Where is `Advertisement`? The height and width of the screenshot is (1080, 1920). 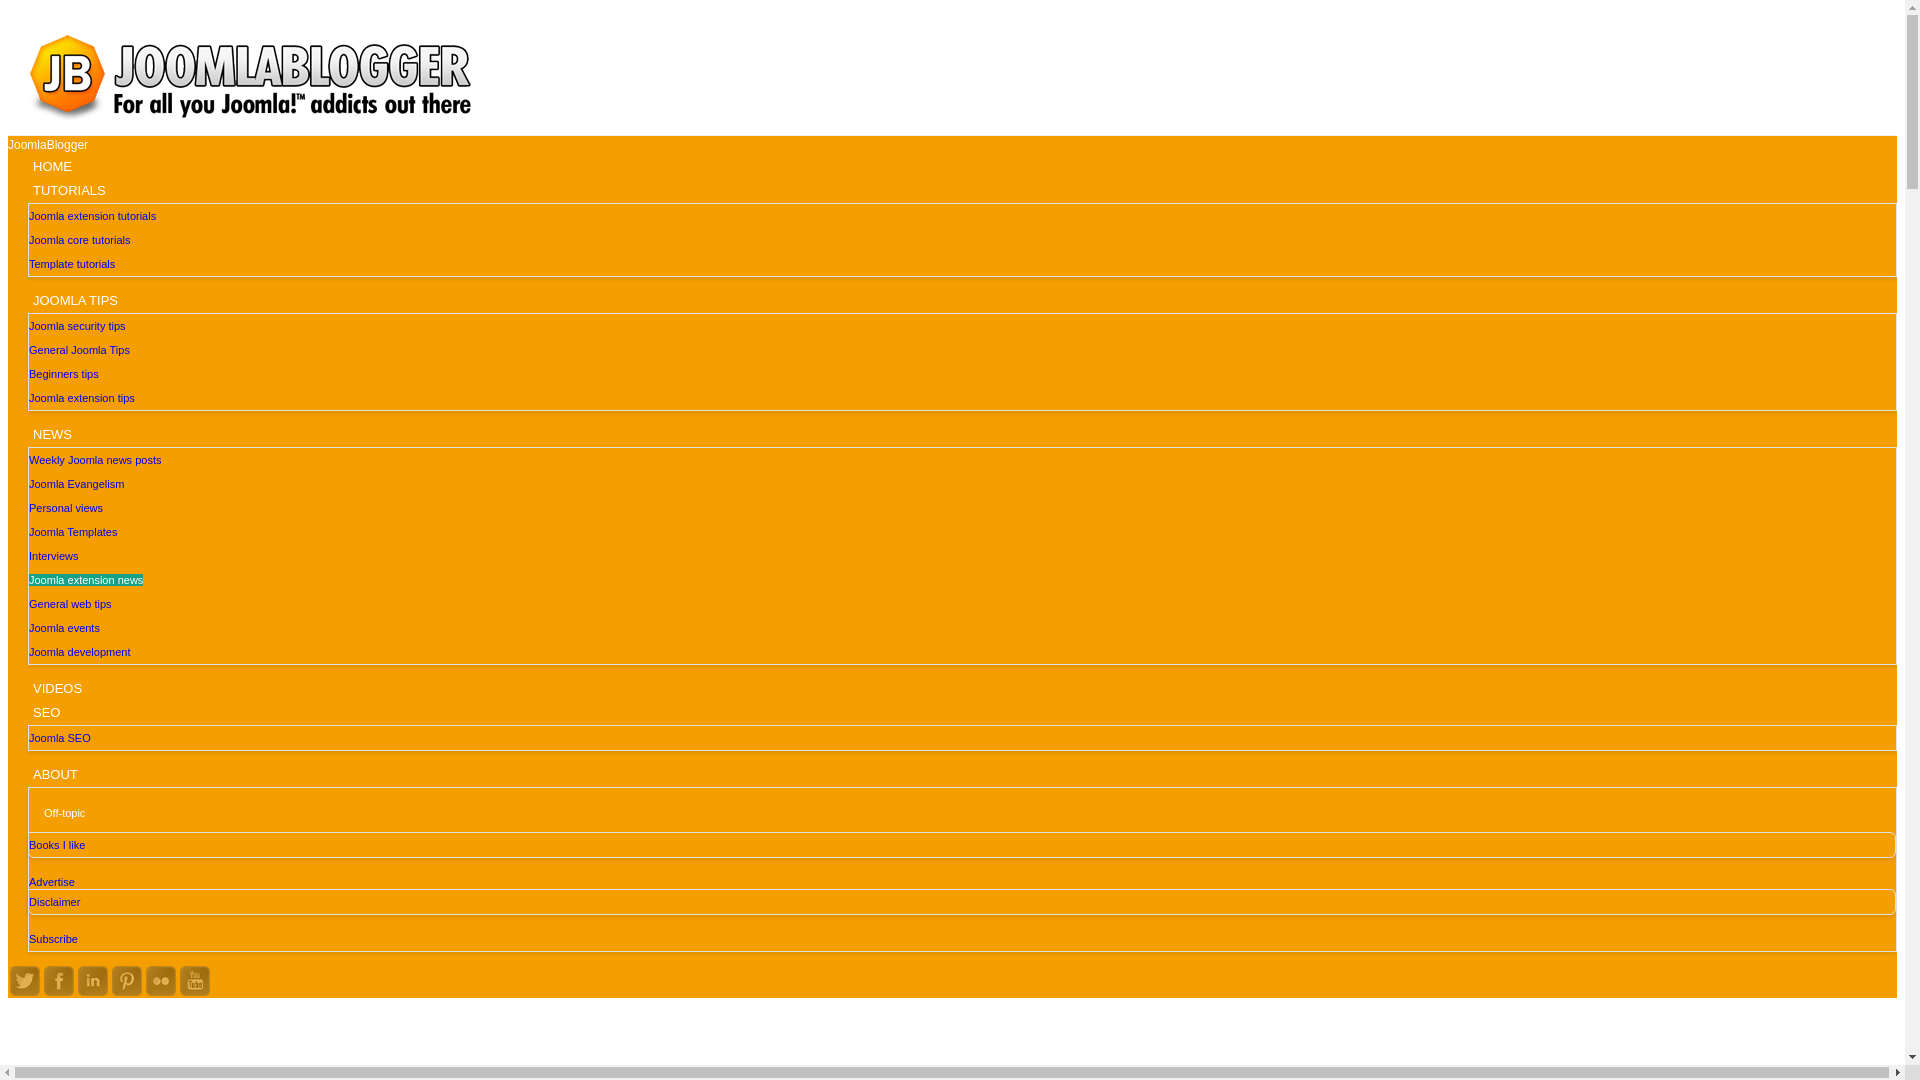 Advertisement is located at coordinates (951, 1051).